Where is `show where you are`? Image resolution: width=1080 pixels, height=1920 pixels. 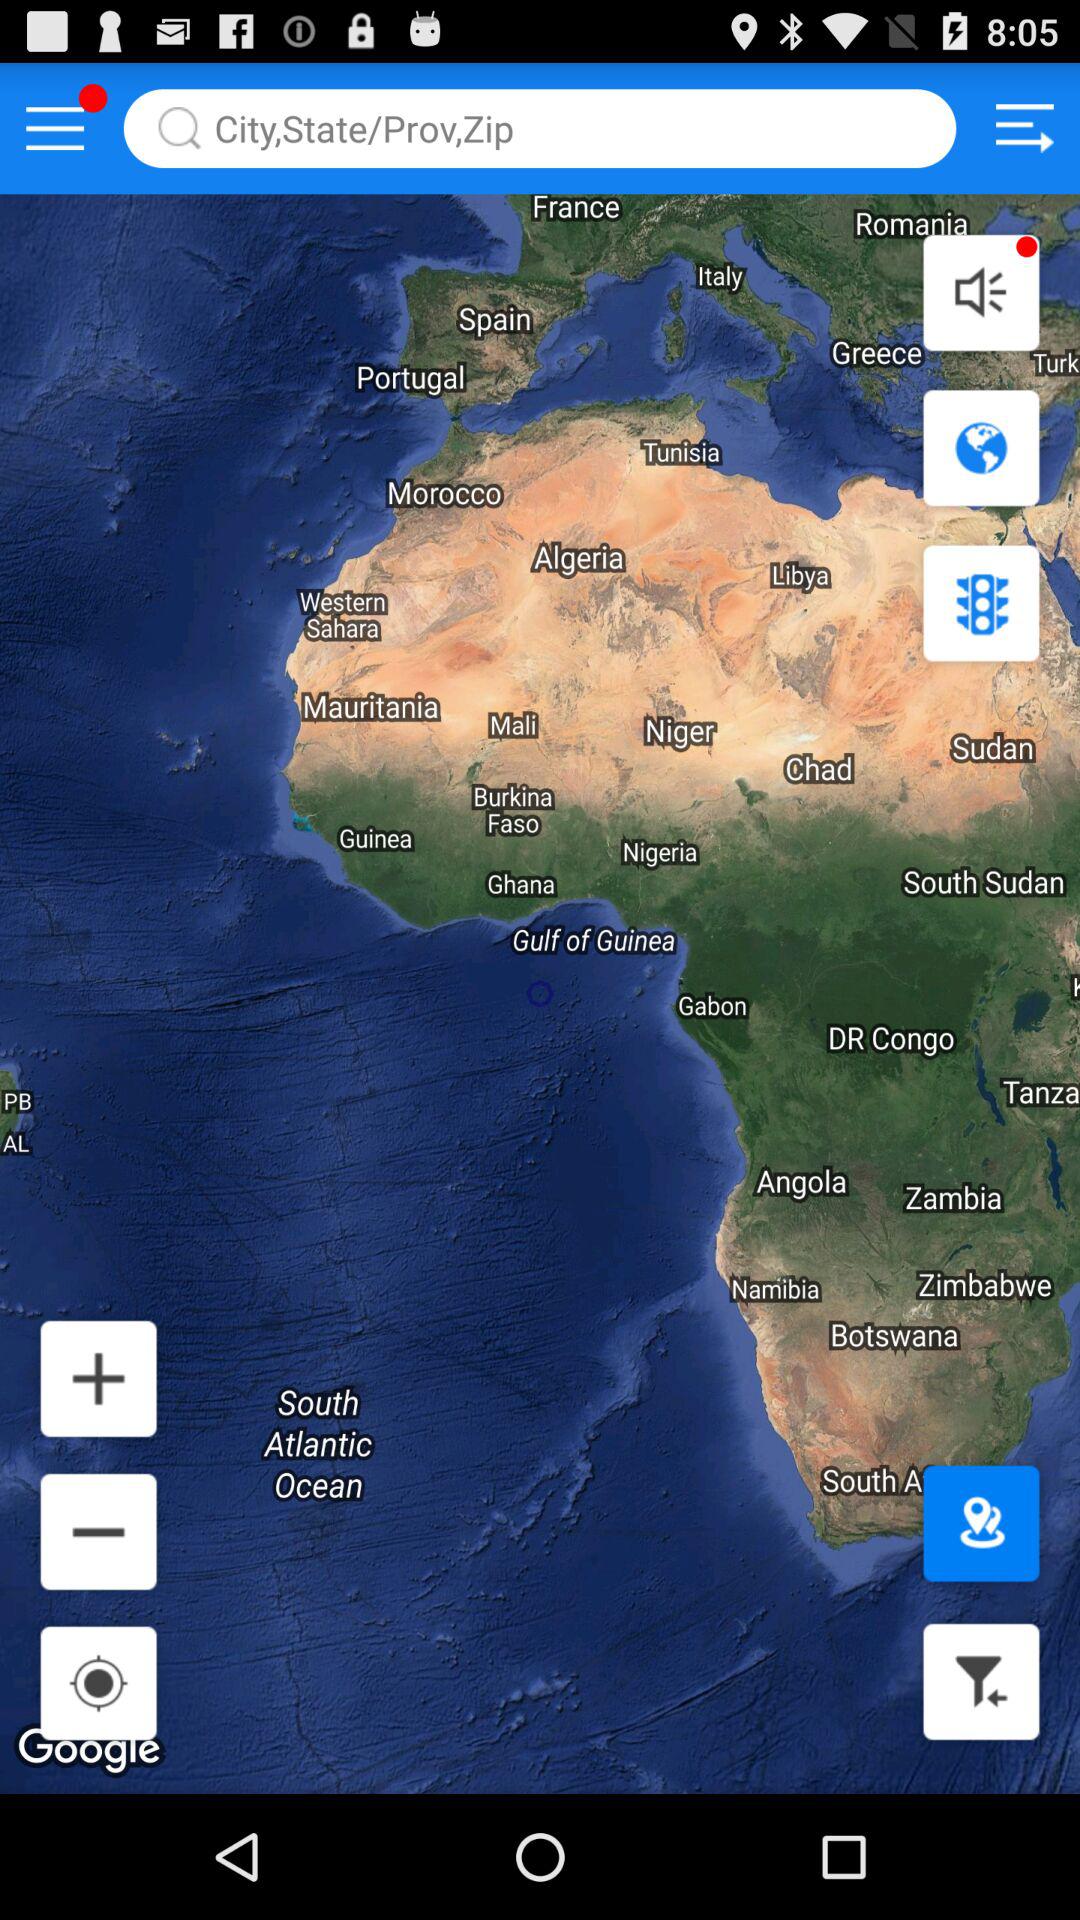
show where you are is located at coordinates (981, 1524).